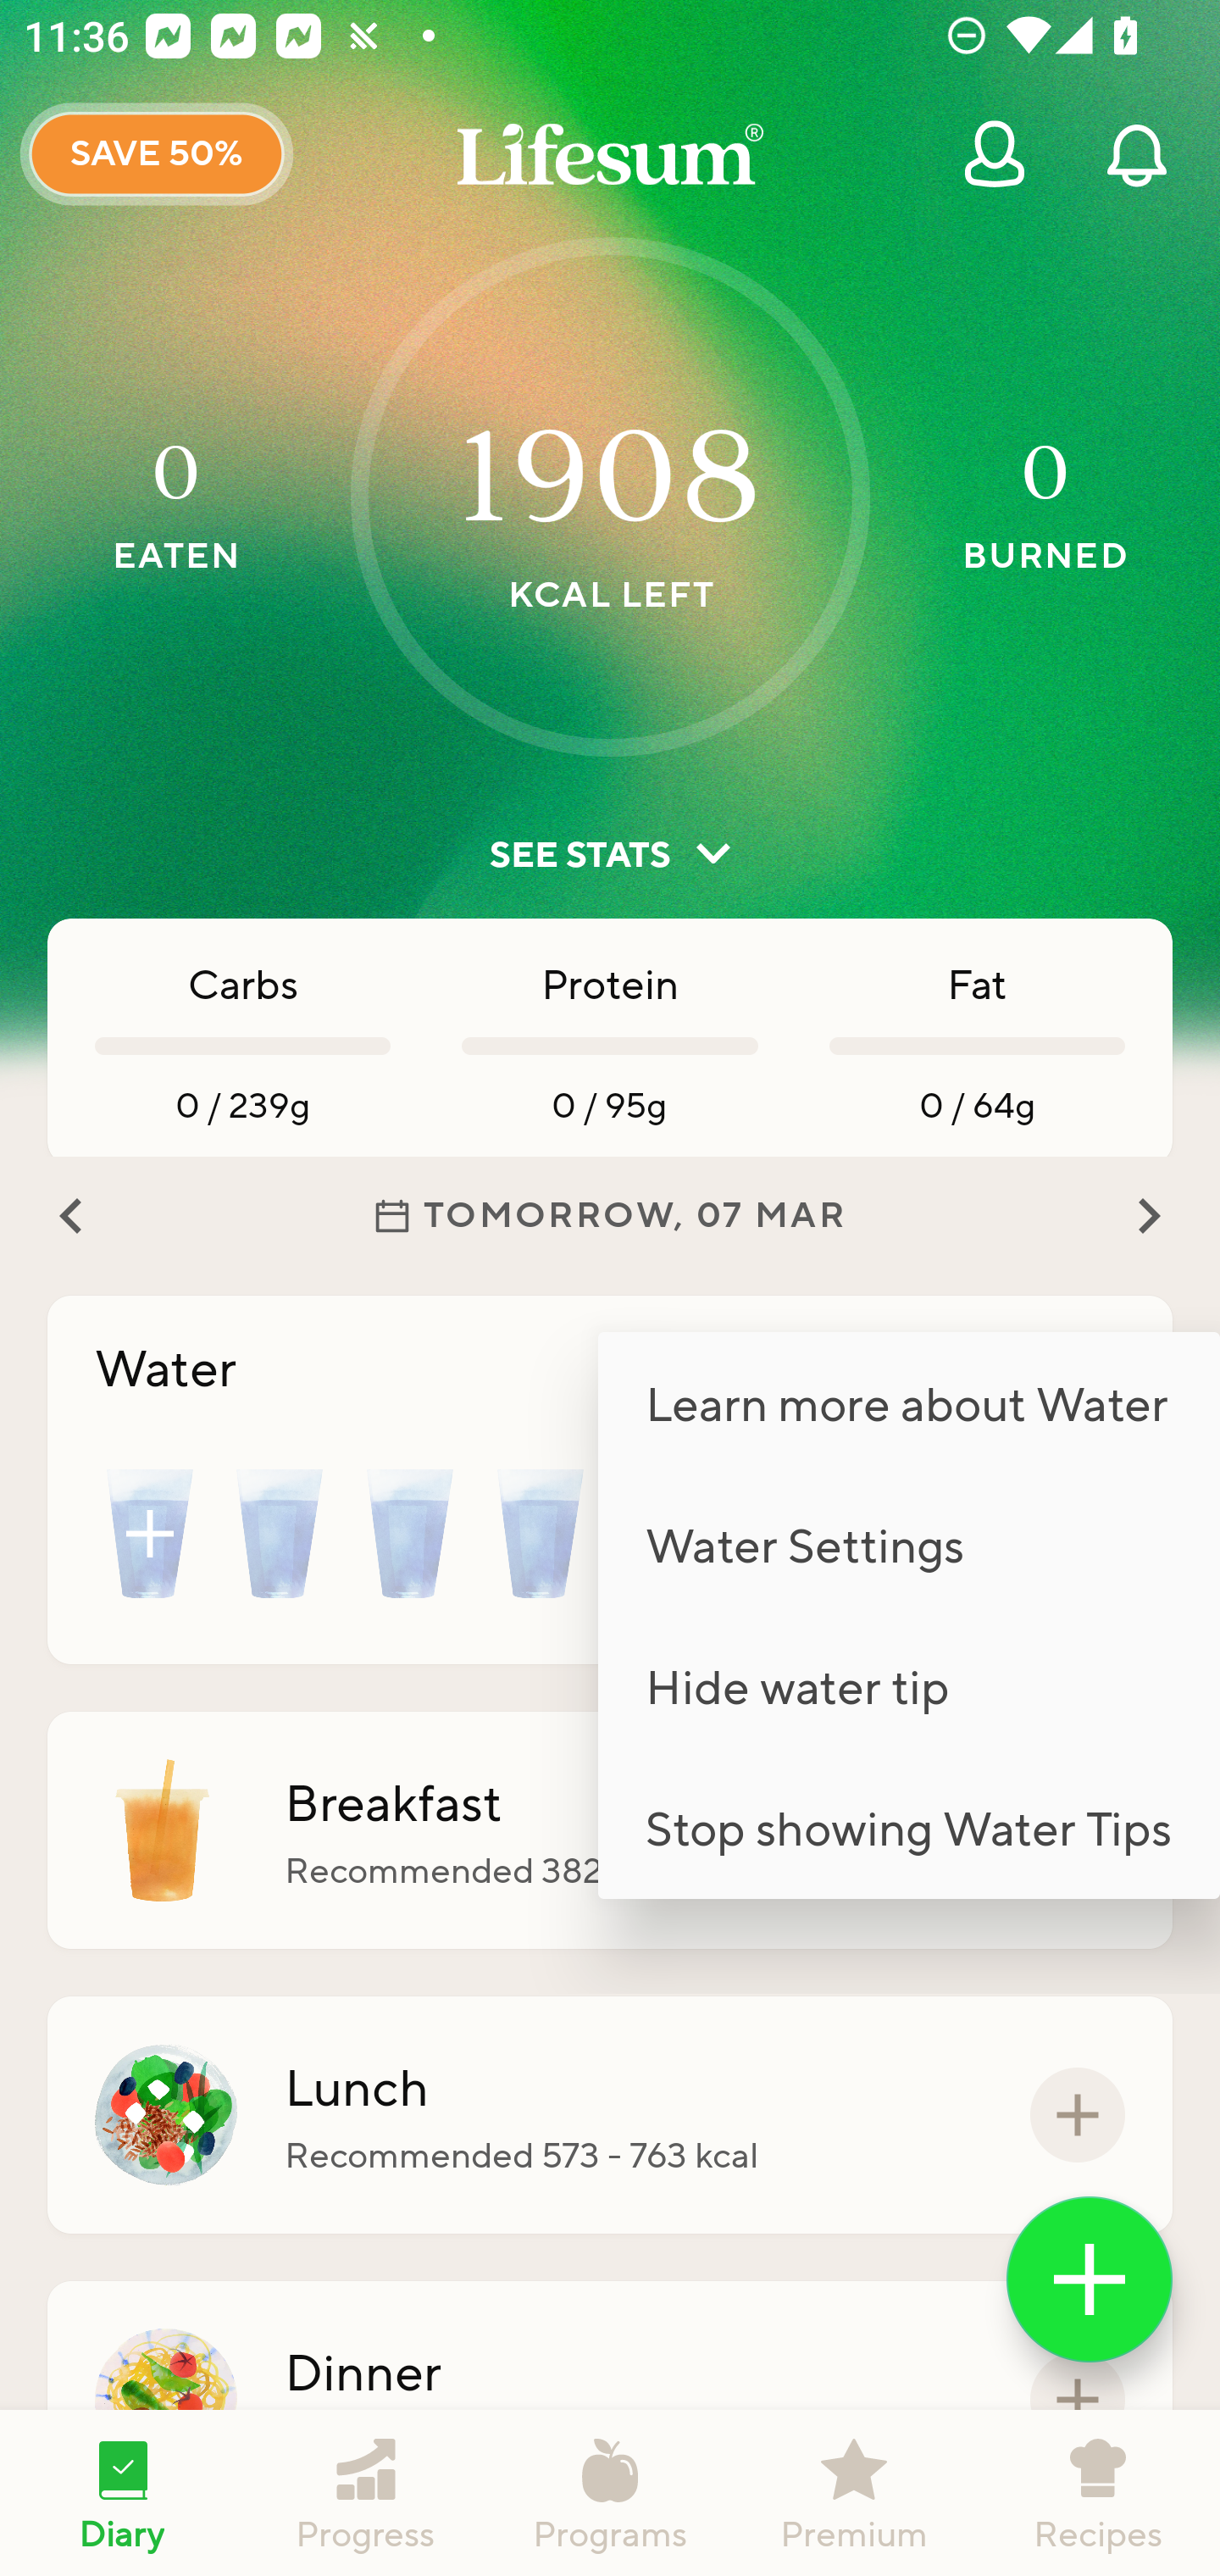 This screenshot has width=1220, height=2576. What do you see at coordinates (908, 1402) in the screenshot?
I see `Learn more about Water` at bounding box center [908, 1402].